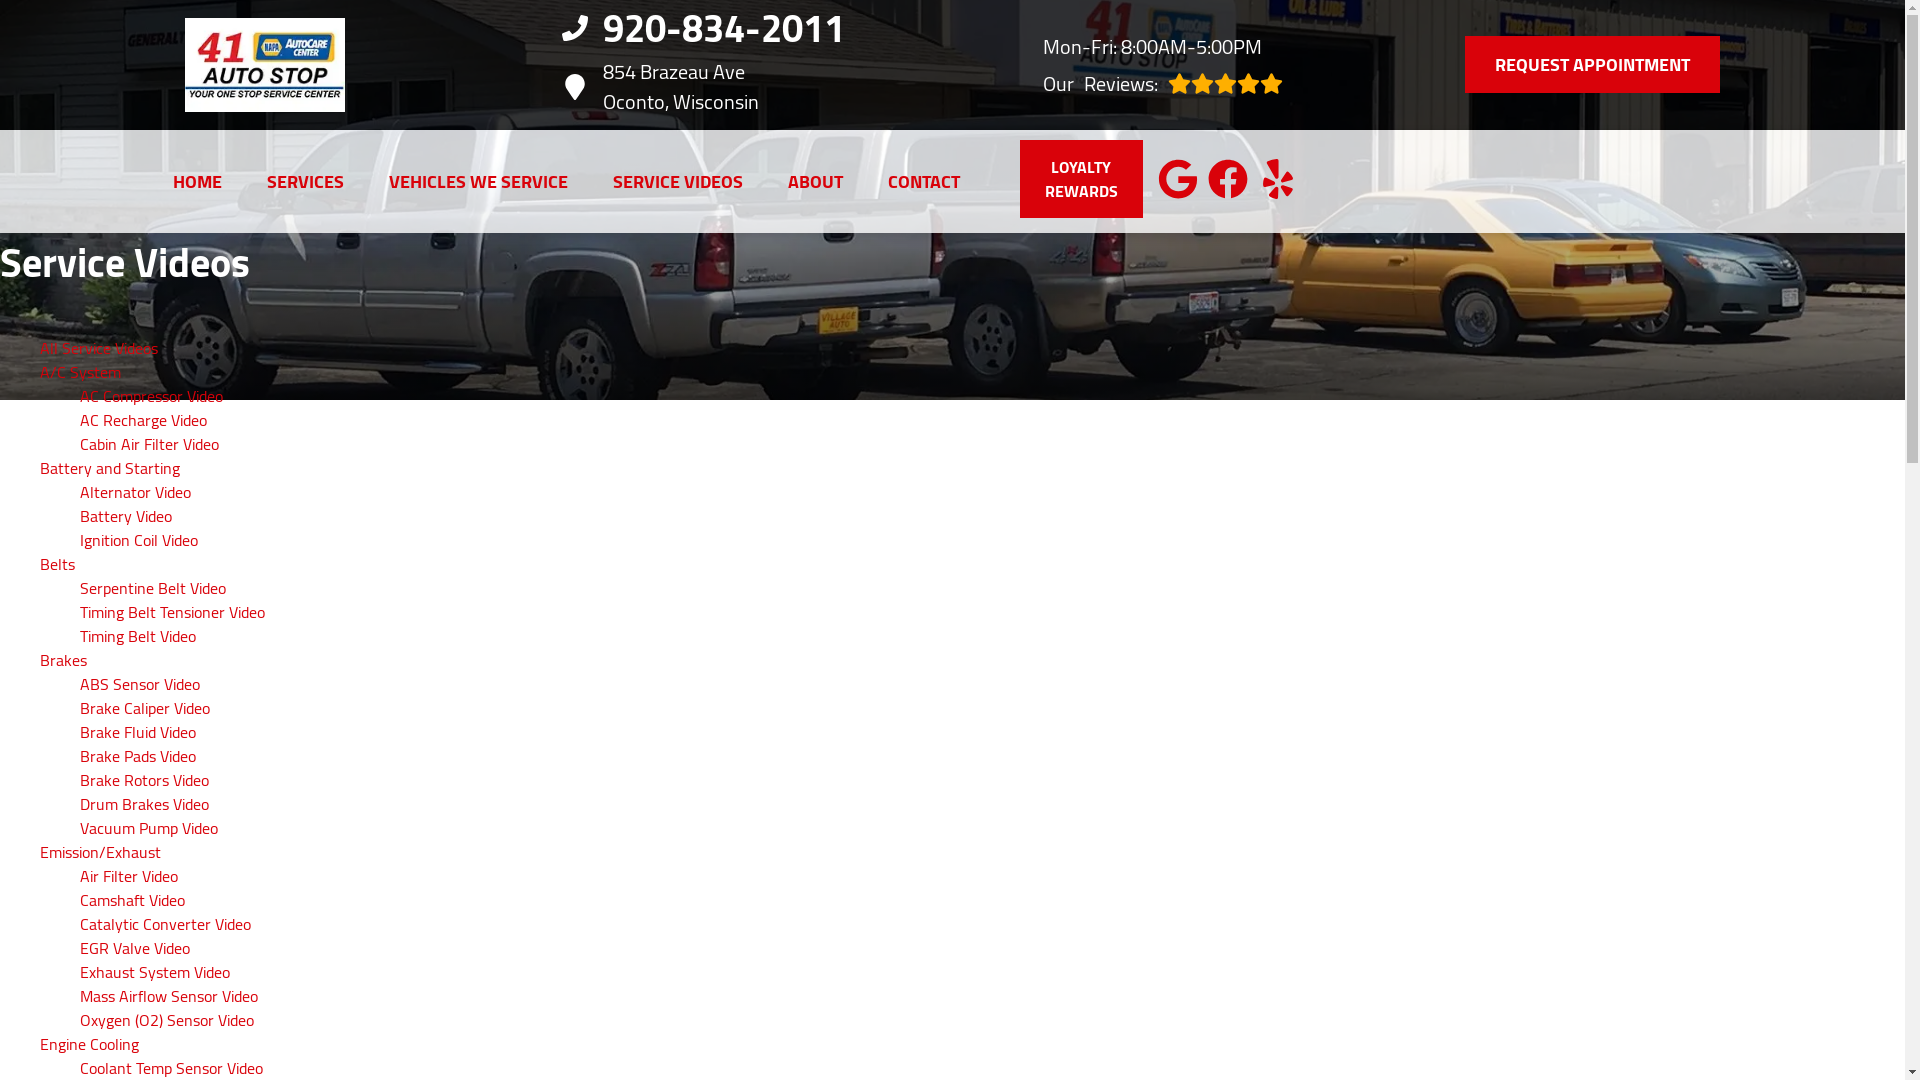 This screenshot has height=1080, width=1920. What do you see at coordinates (152, 396) in the screenshot?
I see `AC Compressor Video` at bounding box center [152, 396].